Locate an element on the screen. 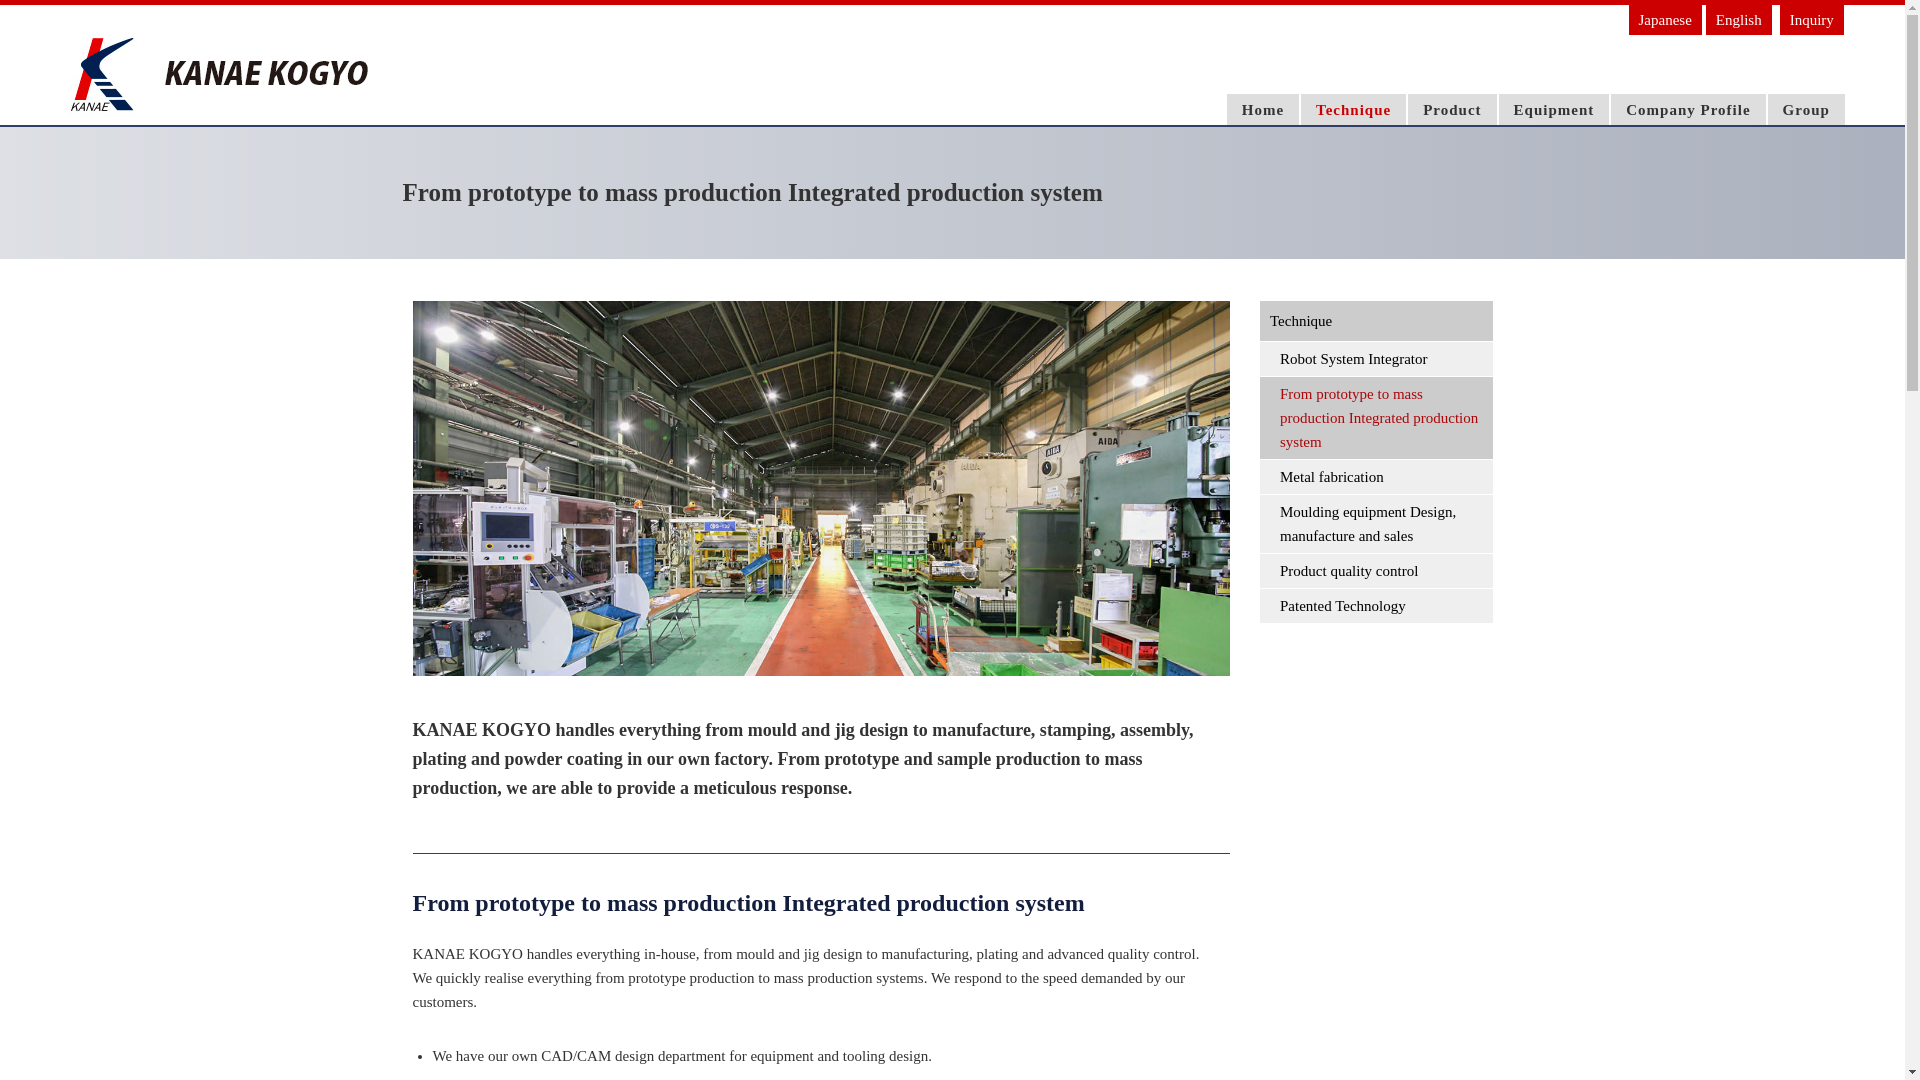 Image resolution: width=1920 pixels, height=1080 pixels. Inquiry is located at coordinates (1811, 20).